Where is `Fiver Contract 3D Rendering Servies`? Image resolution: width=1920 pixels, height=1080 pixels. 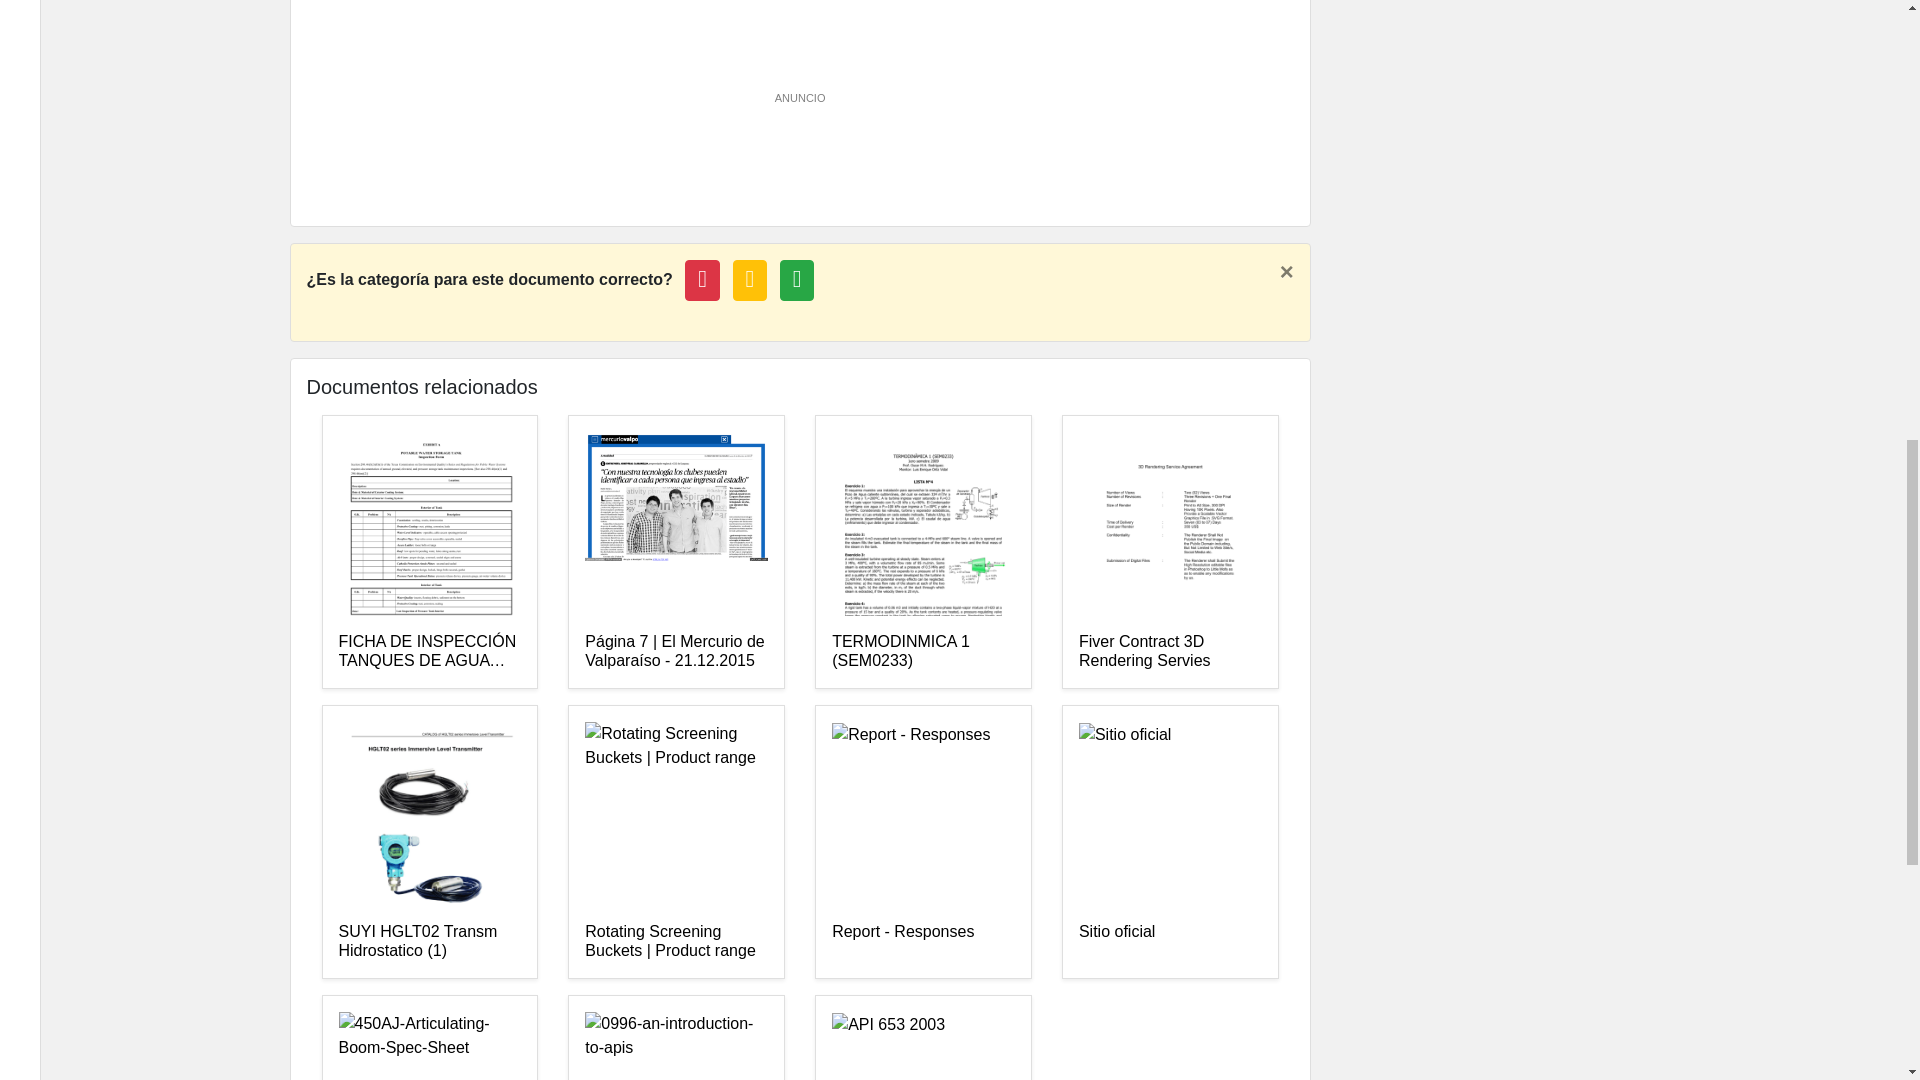 Fiver Contract 3D Rendering Servies is located at coordinates (1170, 651).